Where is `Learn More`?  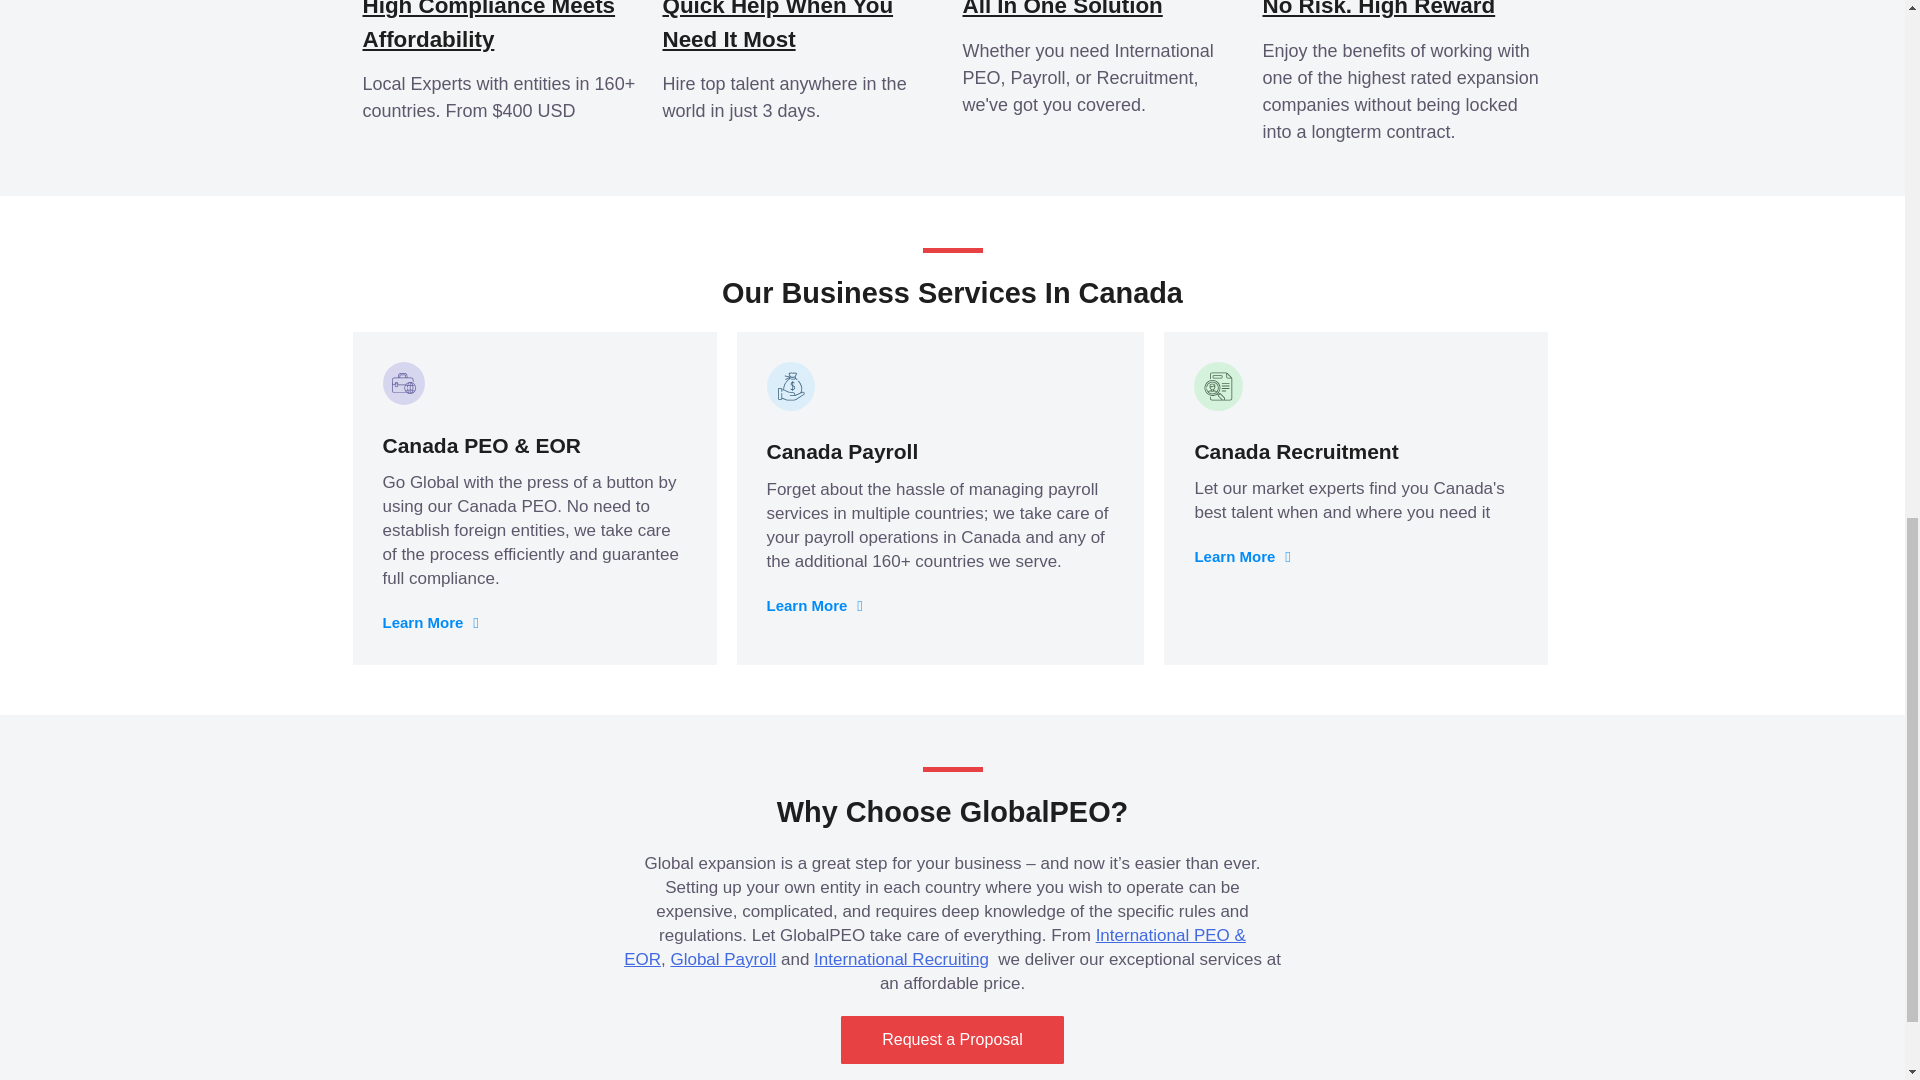
Learn More is located at coordinates (430, 622).